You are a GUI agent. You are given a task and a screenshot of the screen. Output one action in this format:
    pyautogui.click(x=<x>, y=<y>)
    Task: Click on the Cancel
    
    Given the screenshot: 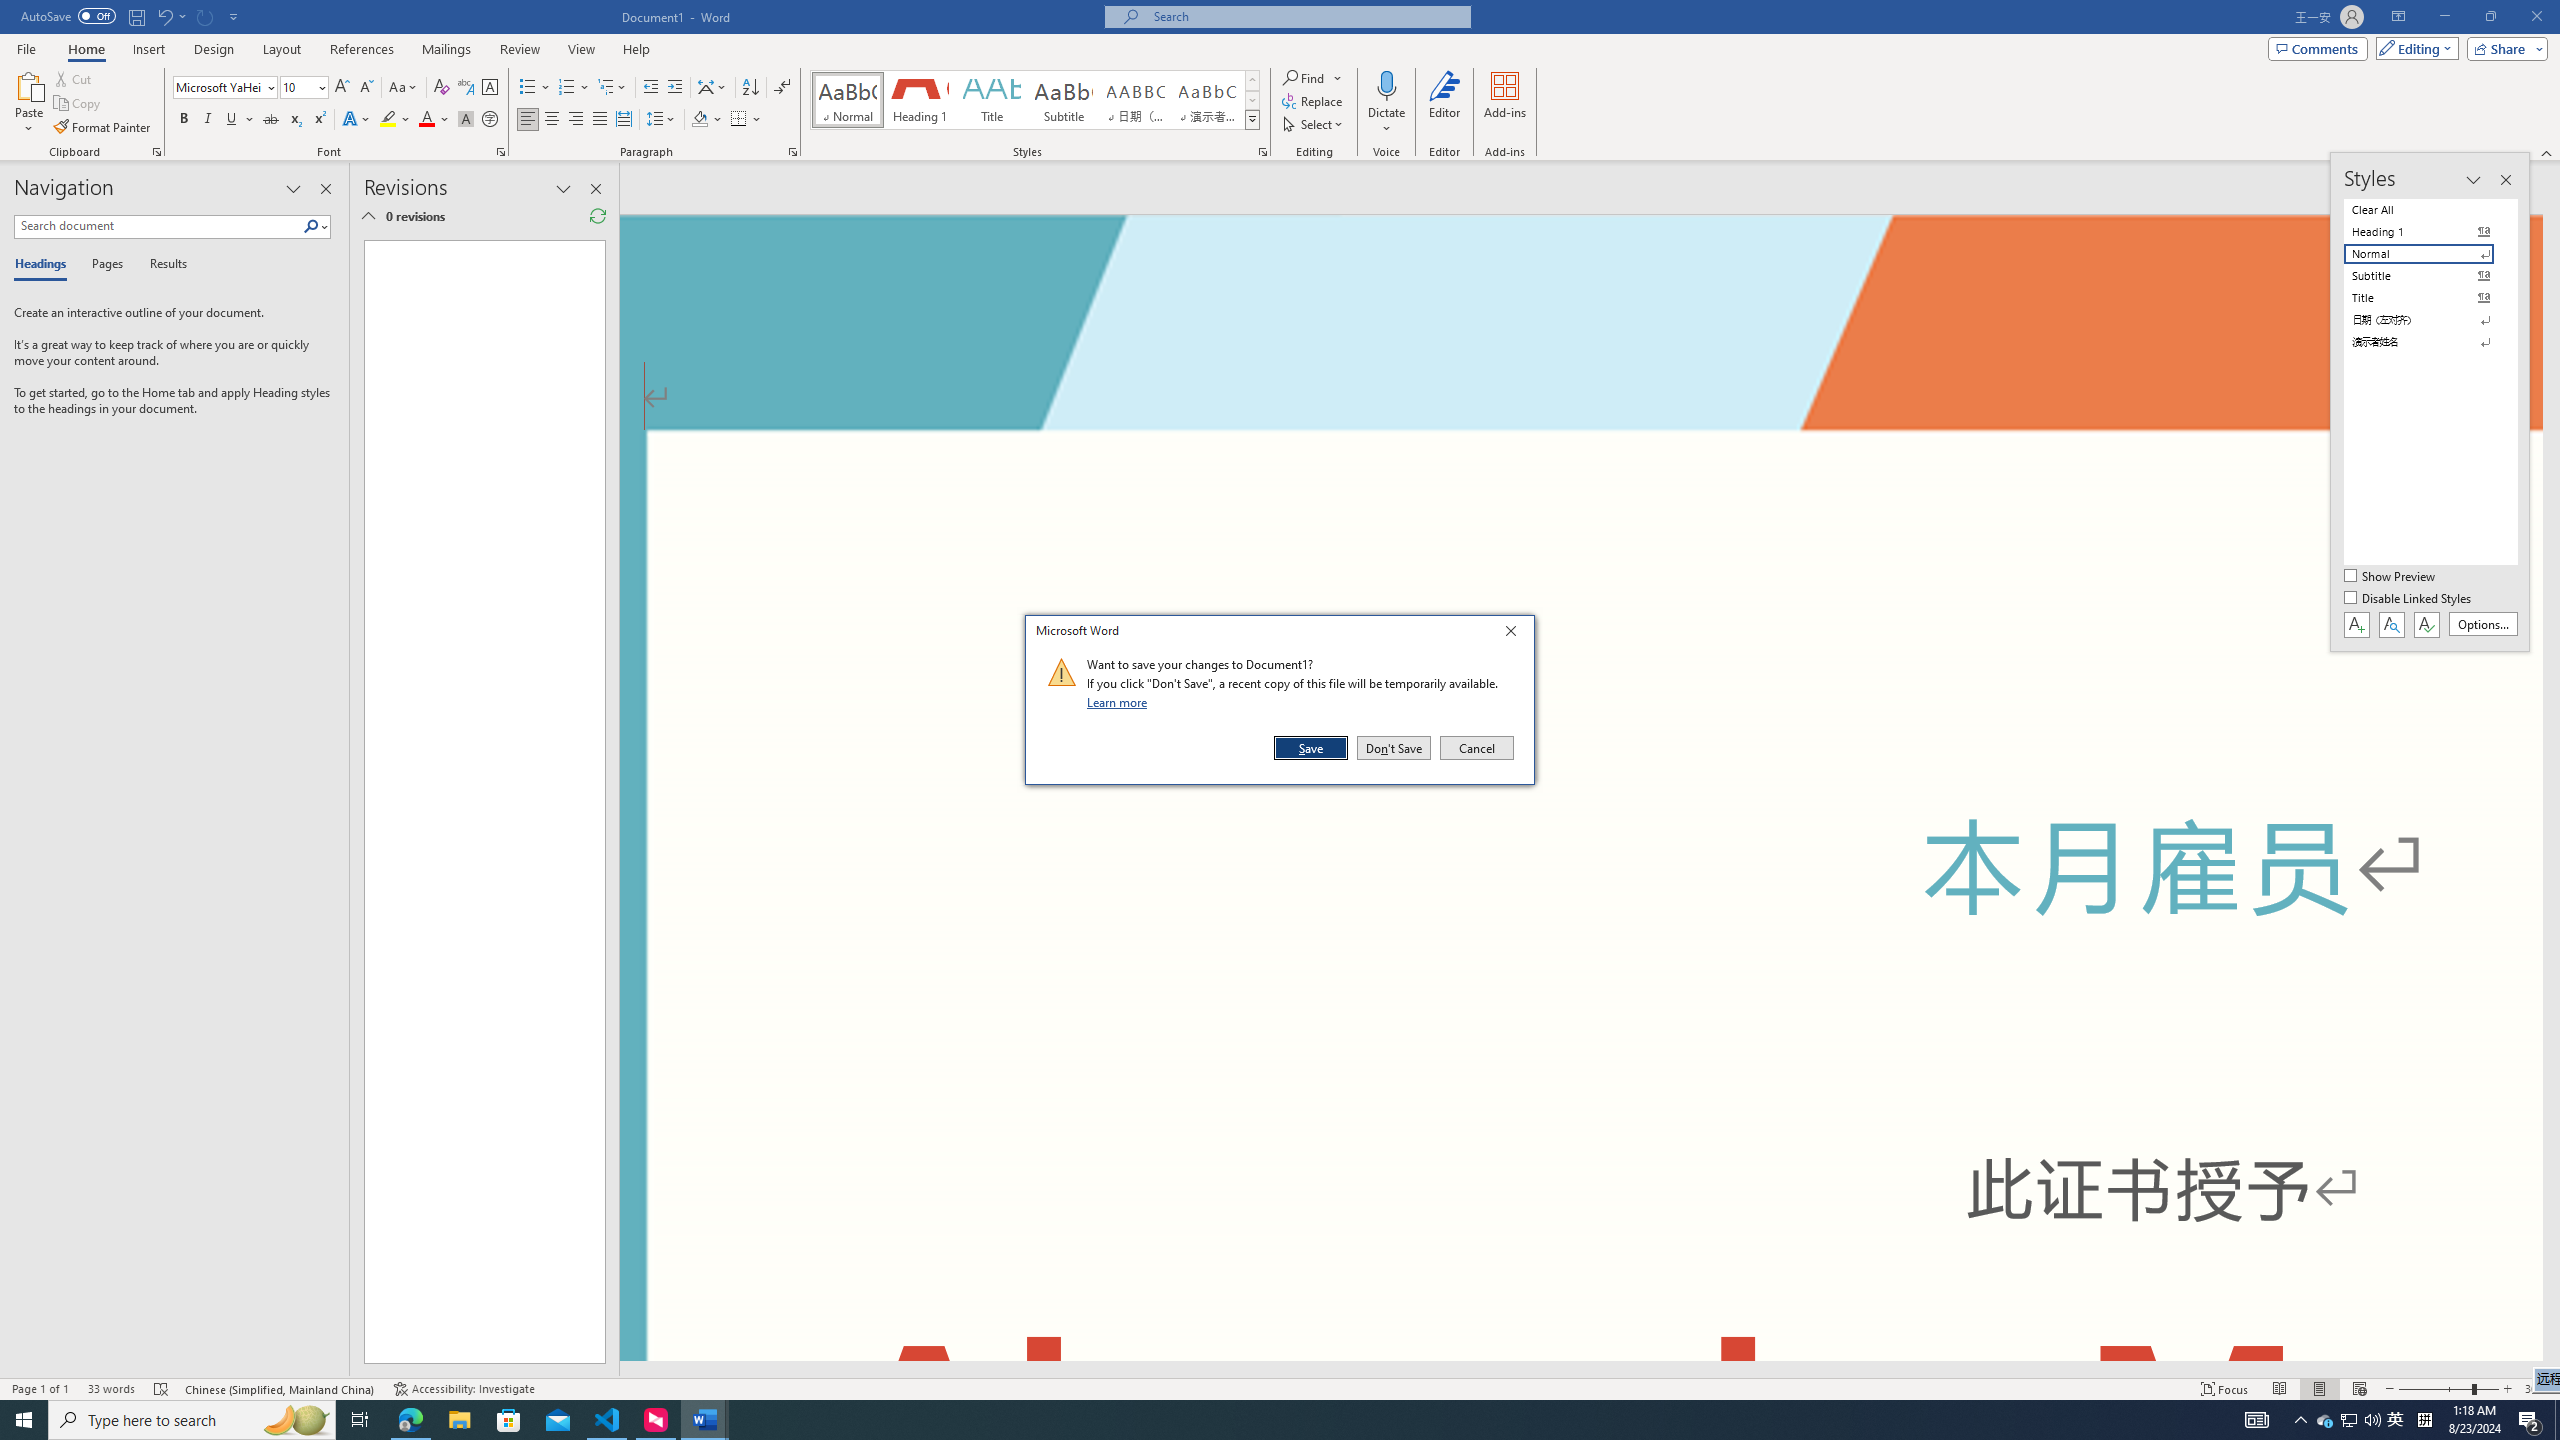 What is the action you would take?
    pyautogui.click(x=1475, y=748)
    